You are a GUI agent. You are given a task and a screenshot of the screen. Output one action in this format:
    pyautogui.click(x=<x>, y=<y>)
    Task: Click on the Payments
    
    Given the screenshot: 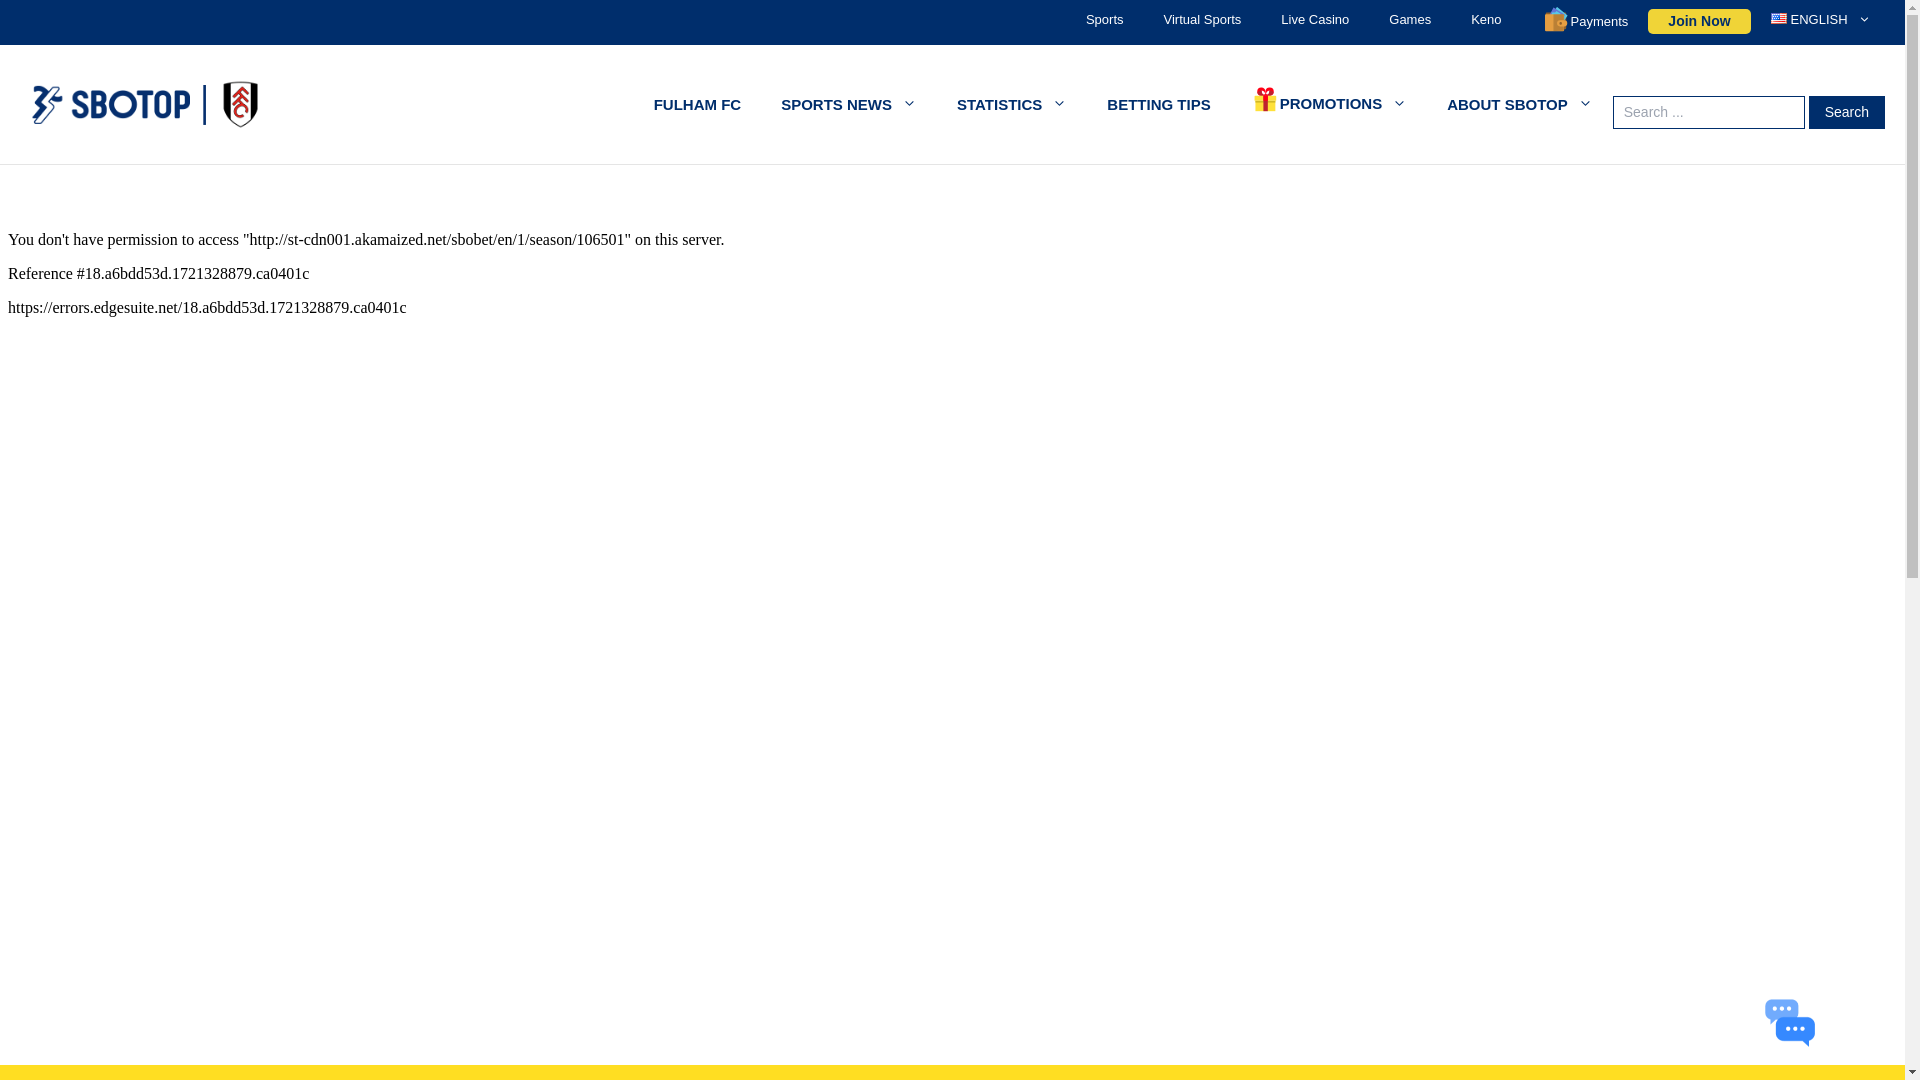 What is the action you would take?
    pyautogui.click(x=1586, y=22)
    